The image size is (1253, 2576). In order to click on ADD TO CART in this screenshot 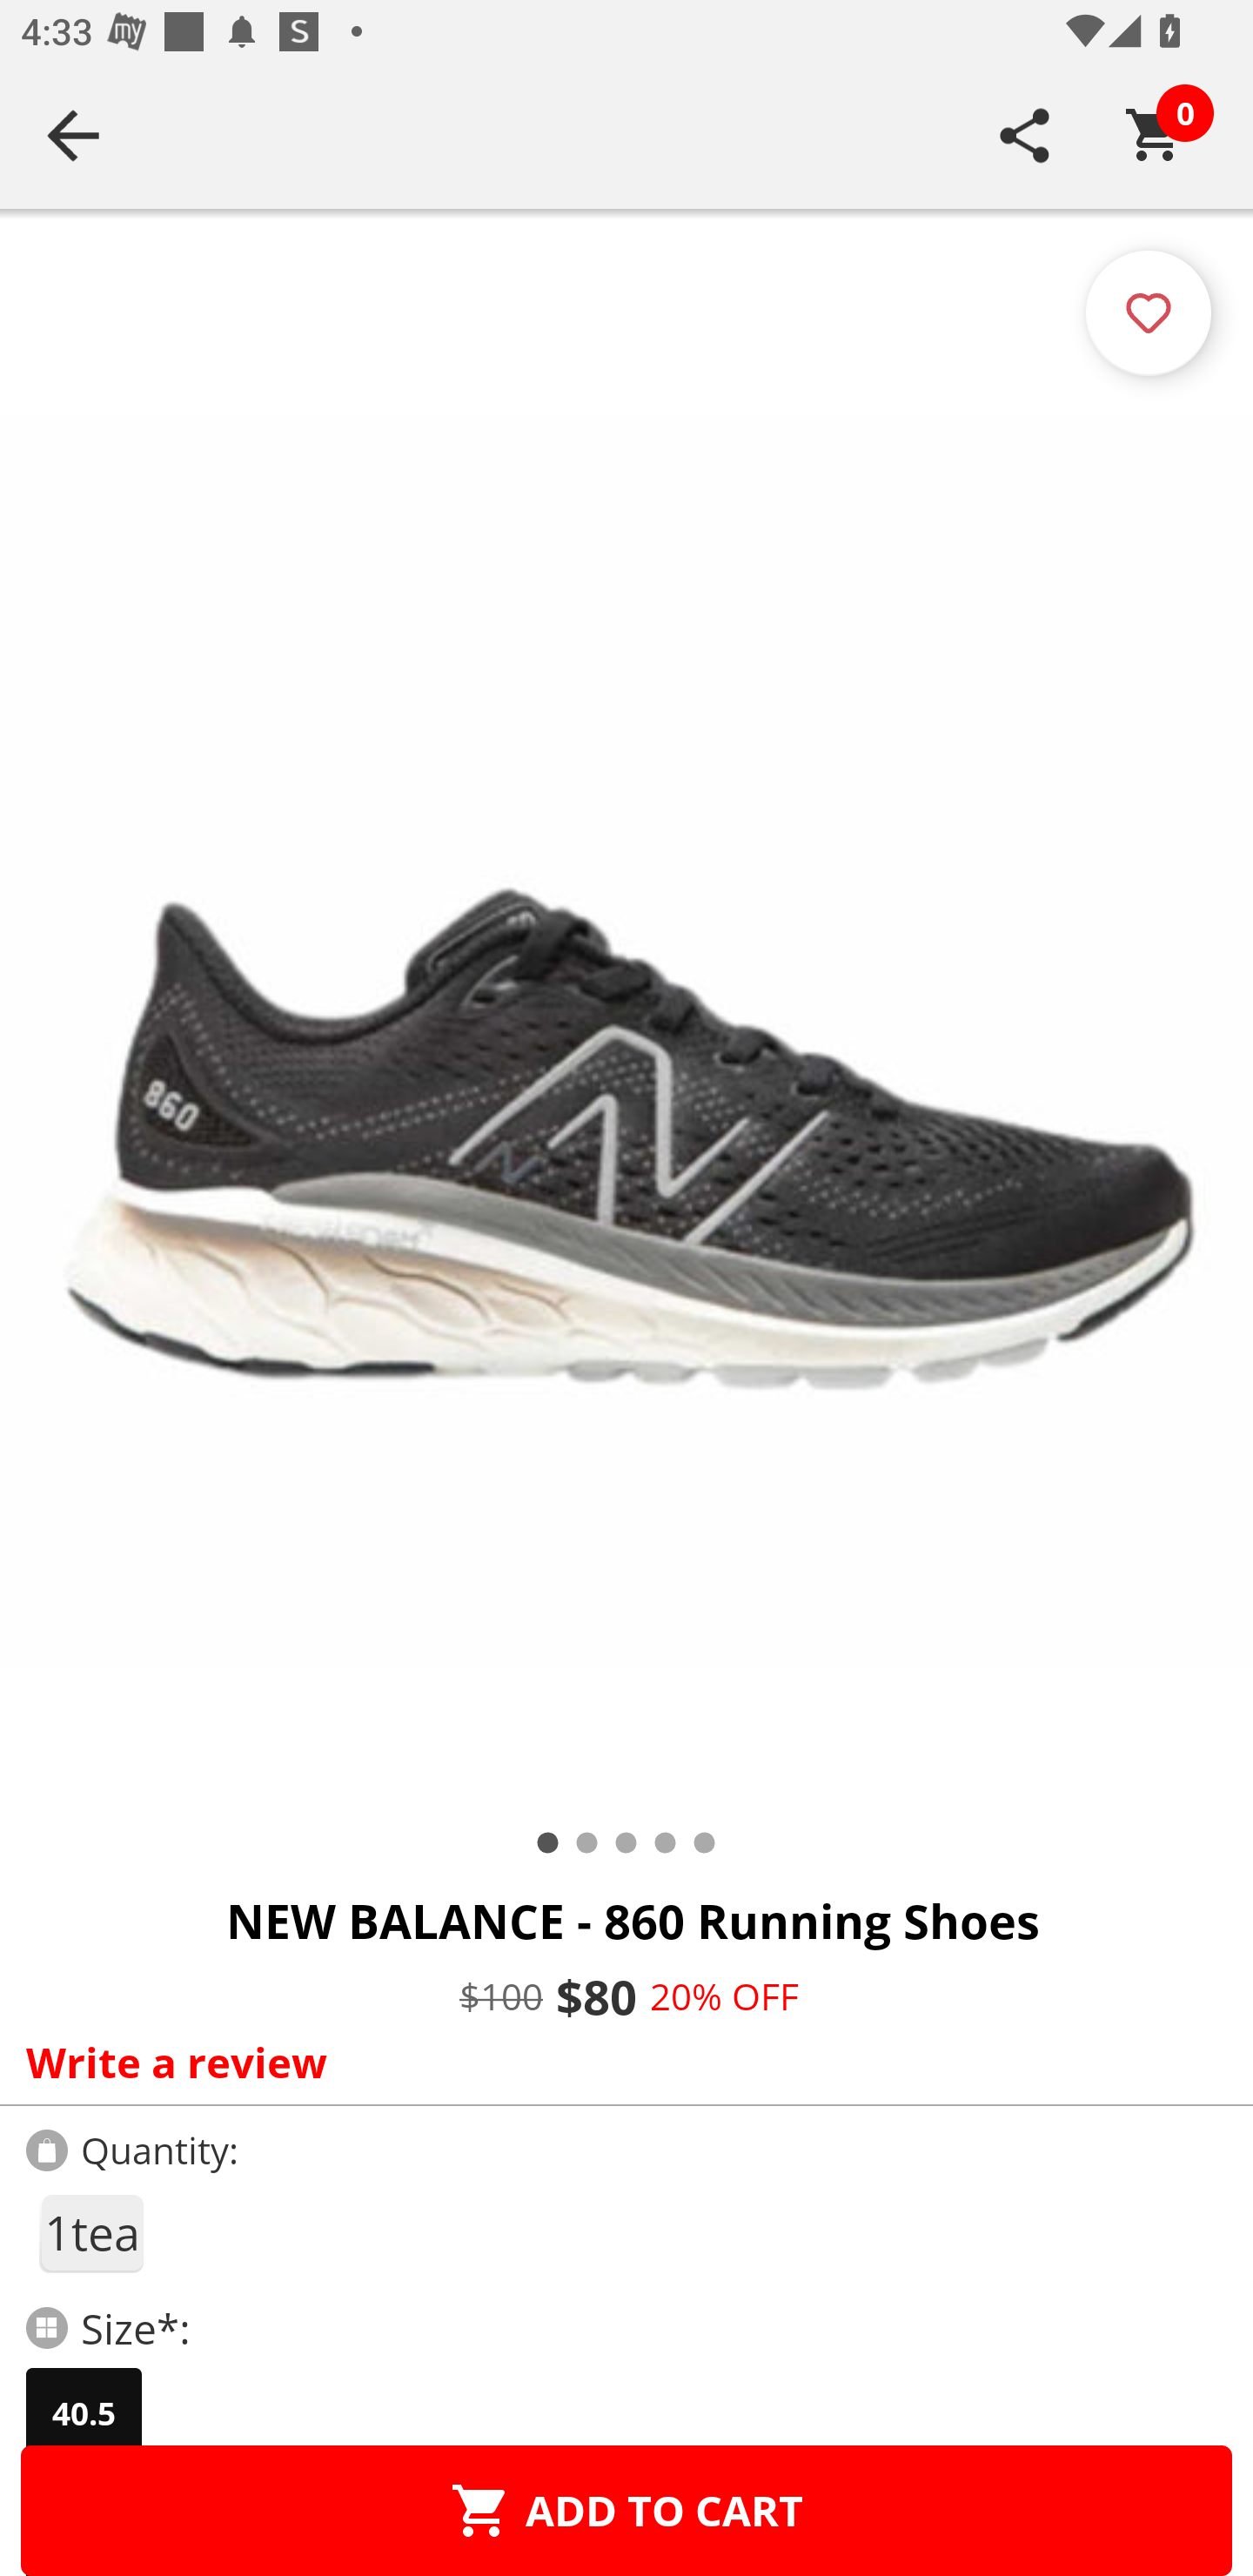, I will do `click(626, 2510)`.